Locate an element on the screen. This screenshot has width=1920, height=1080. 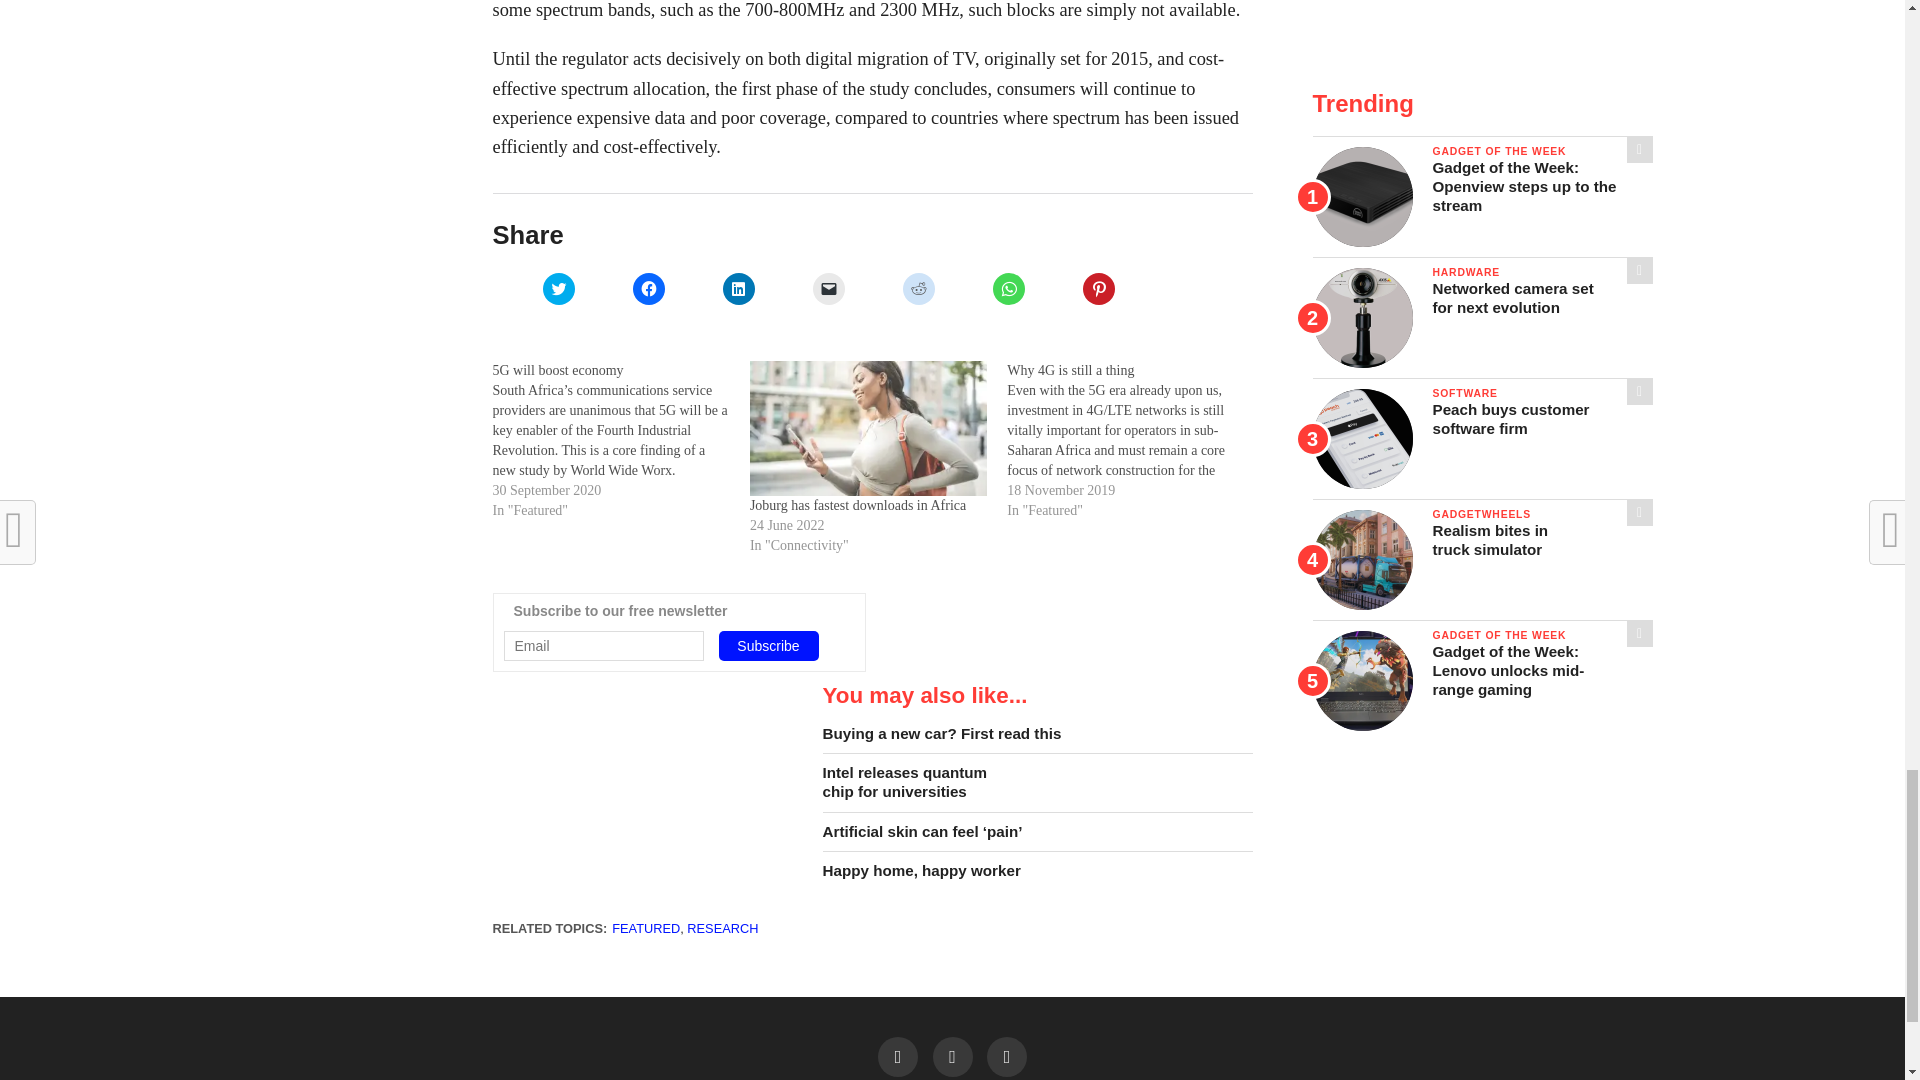
Click to share on Facebook is located at coordinates (648, 288).